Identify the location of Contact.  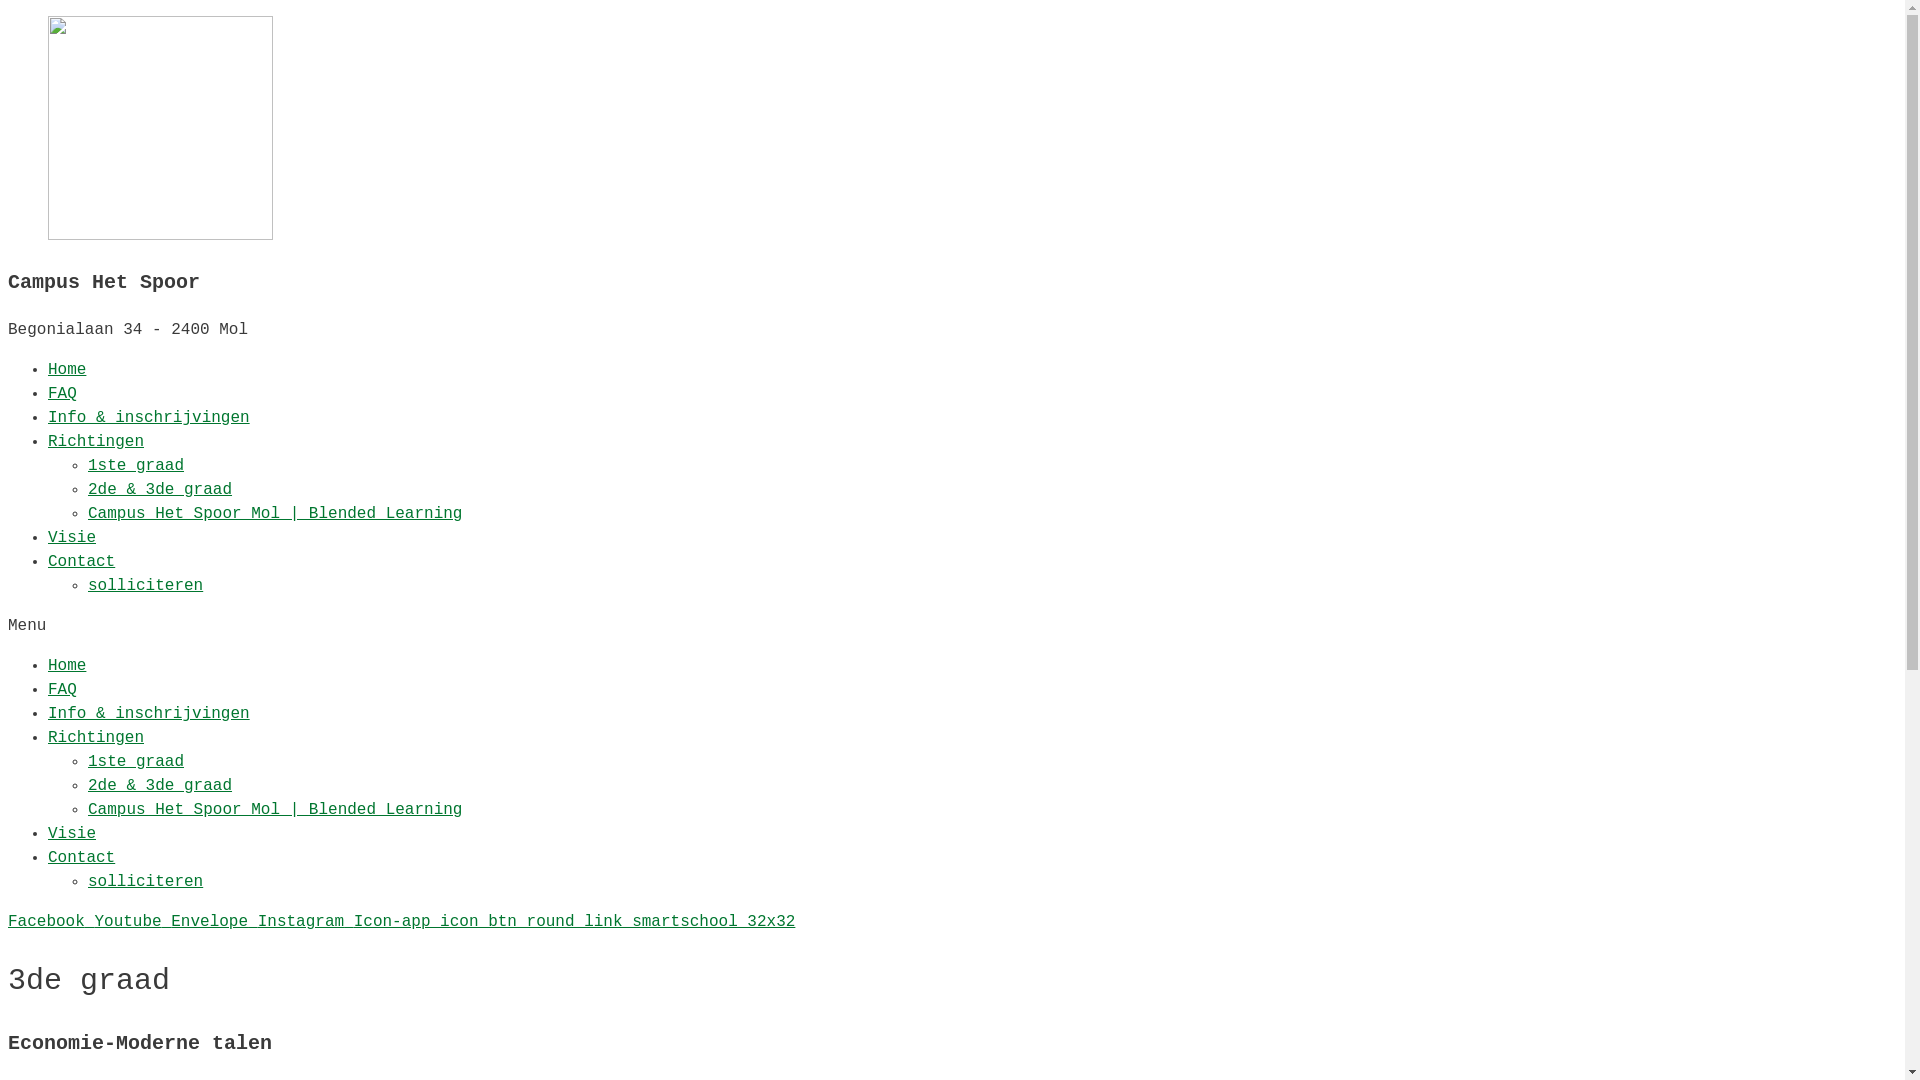
(82, 562).